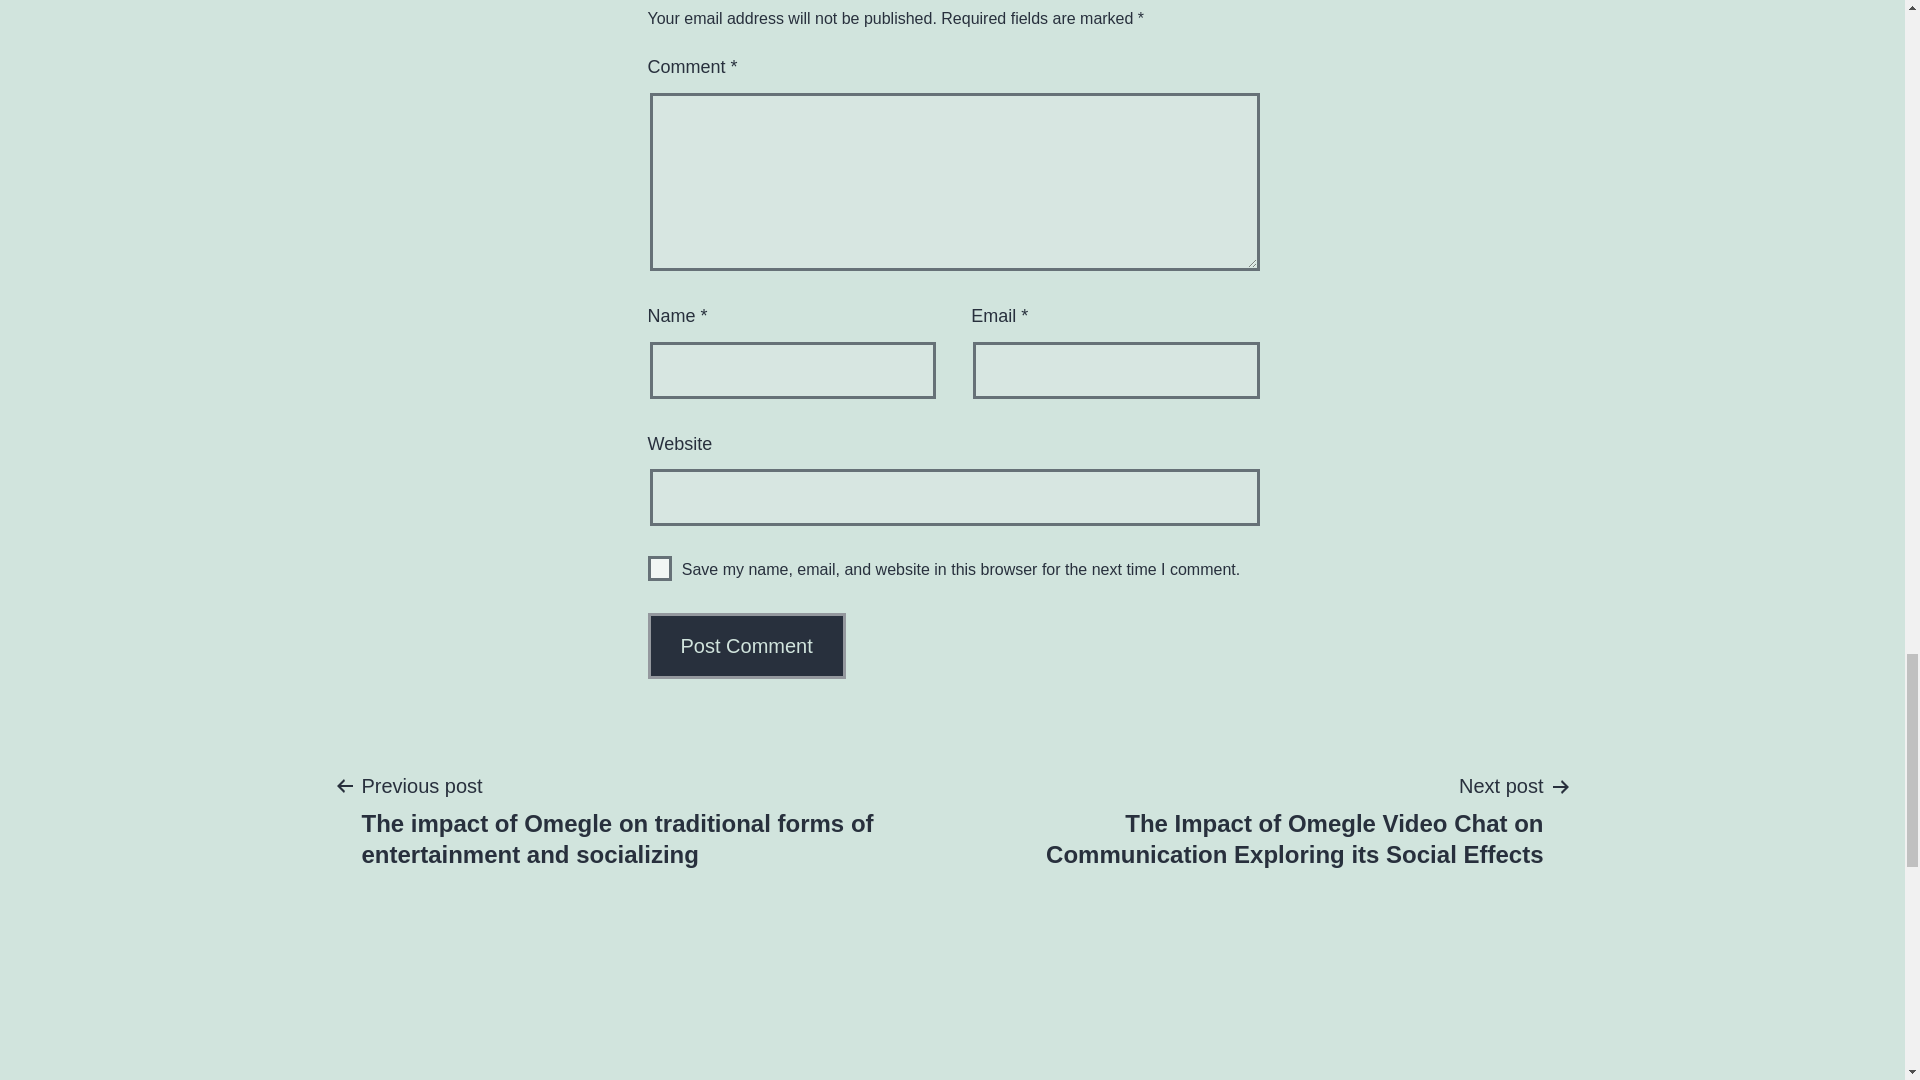 This screenshot has height=1080, width=1920. I want to click on Post Comment, so click(747, 646).